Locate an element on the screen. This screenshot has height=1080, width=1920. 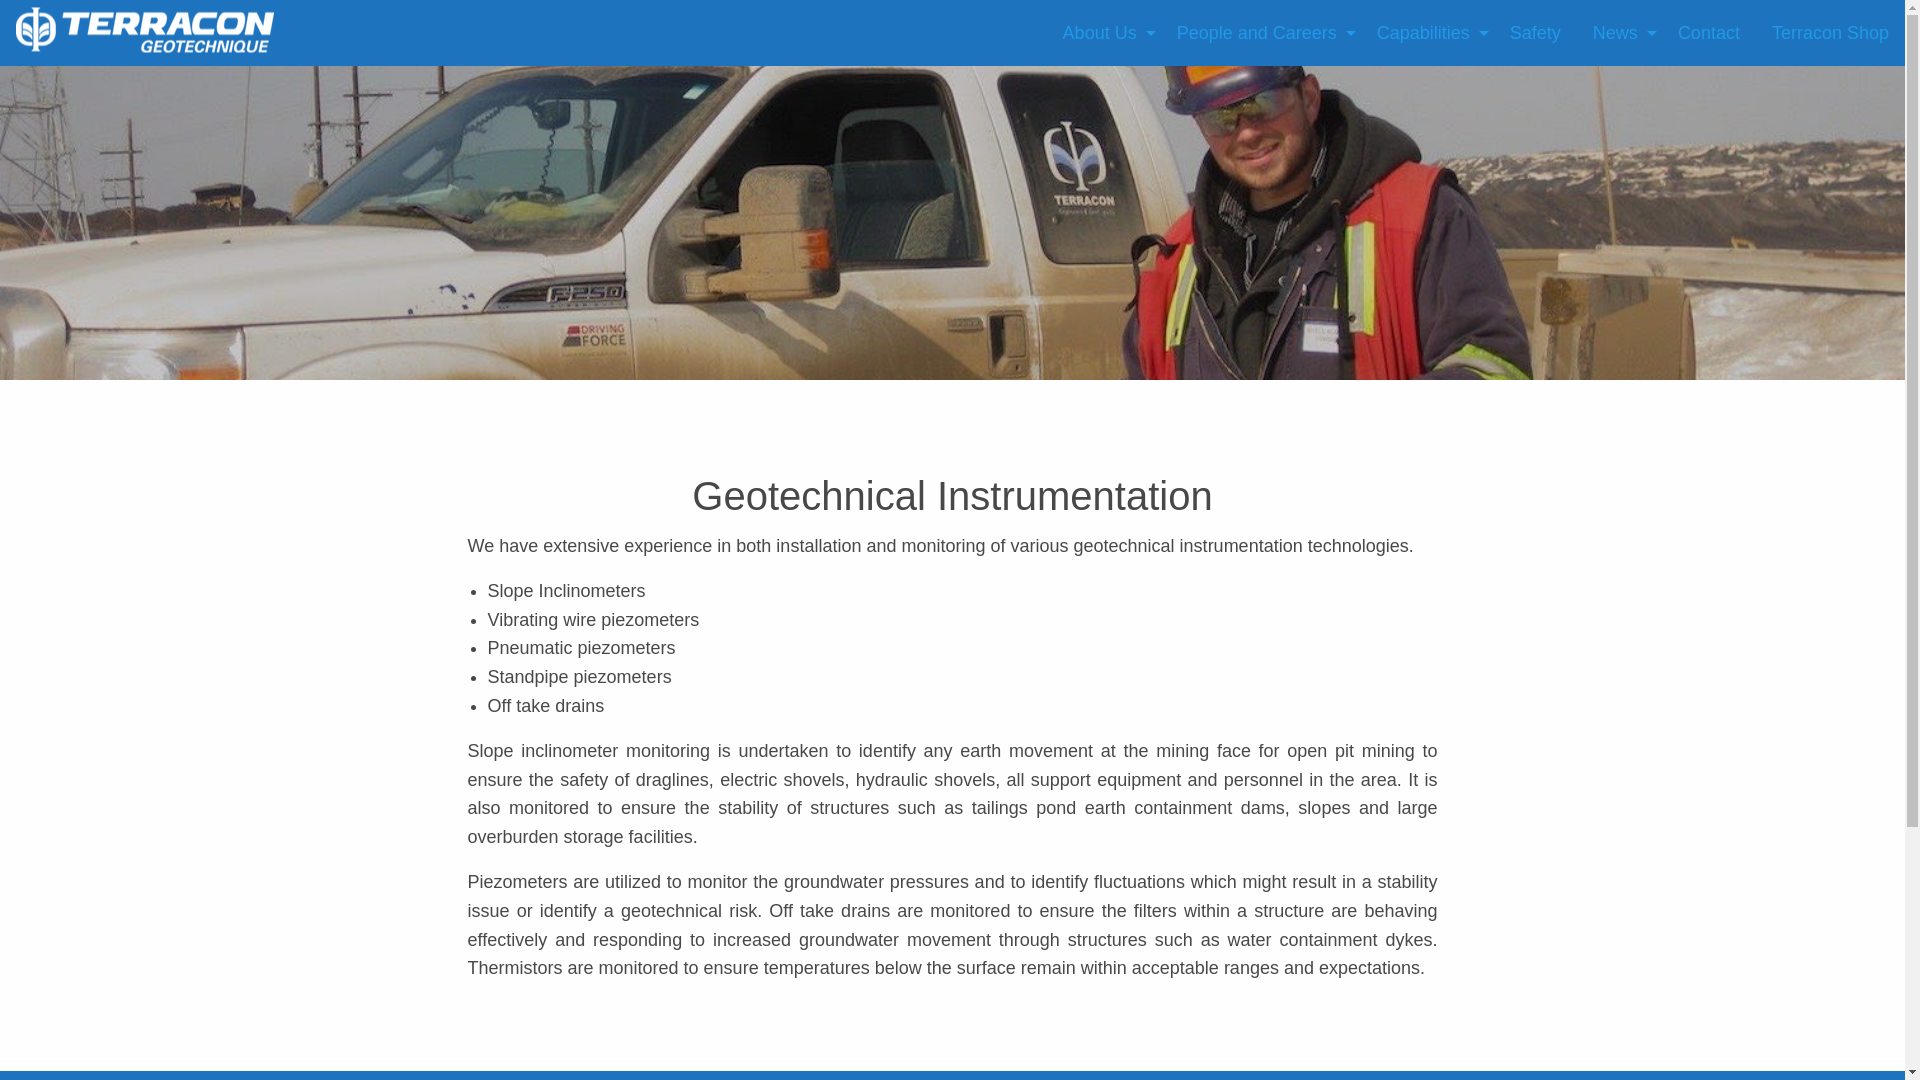
Safety is located at coordinates (1534, 32).